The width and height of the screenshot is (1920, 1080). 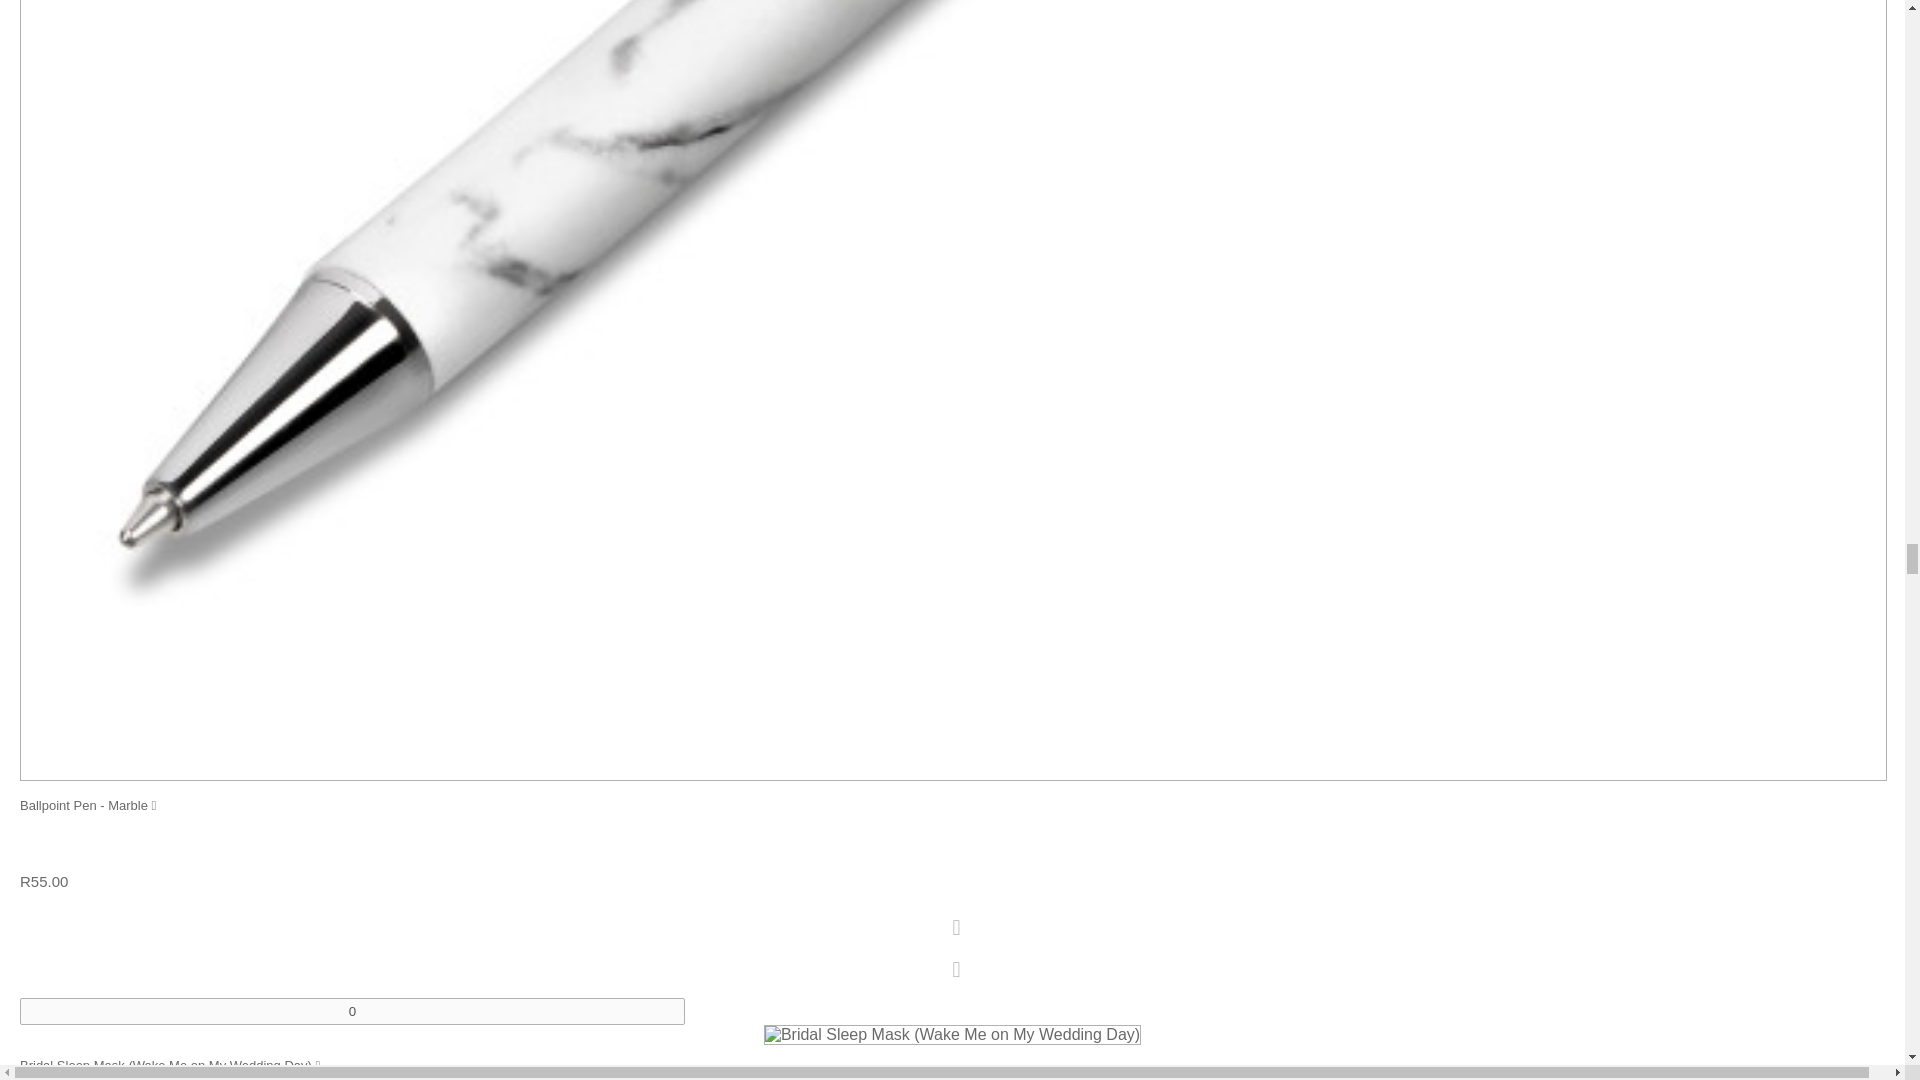 I want to click on 0, so click(x=352, y=1010).